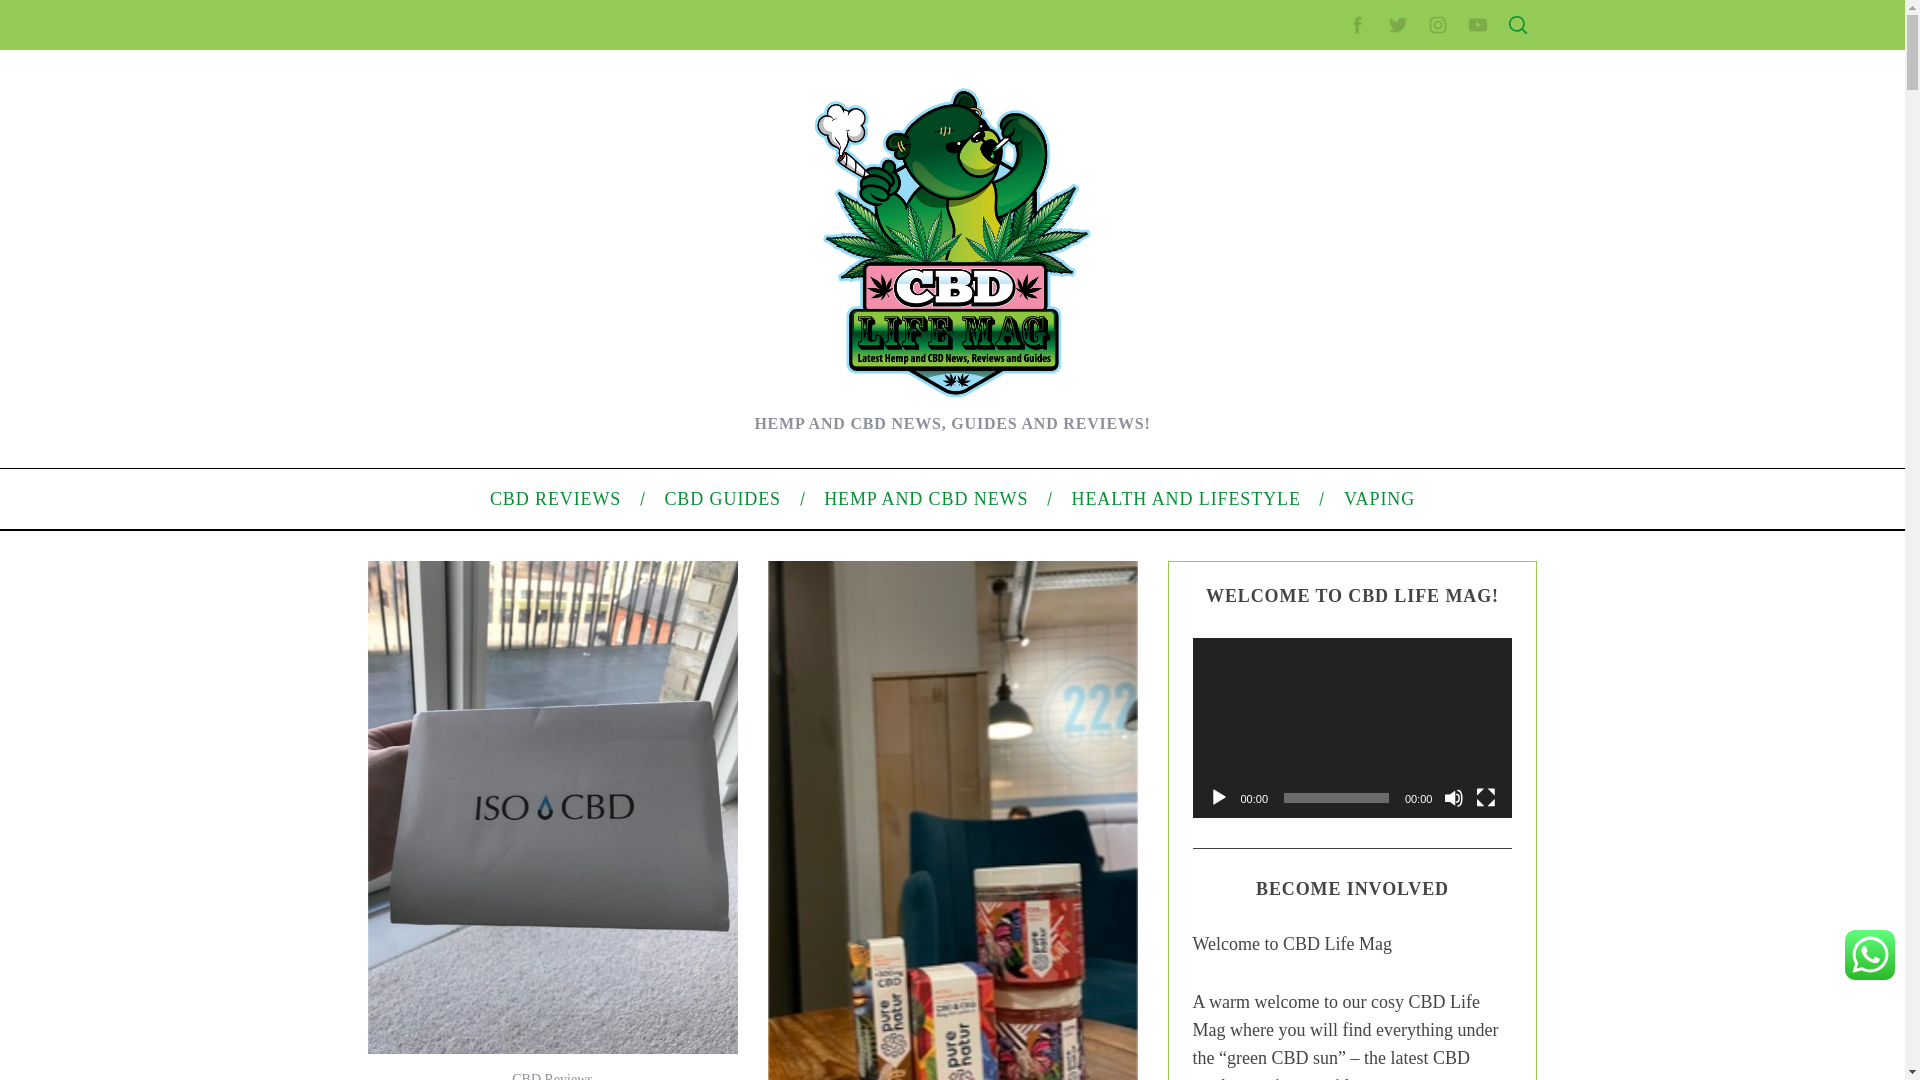  What do you see at coordinates (46, 12) in the screenshot?
I see `Skip to content` at bounding box center [46, 12].